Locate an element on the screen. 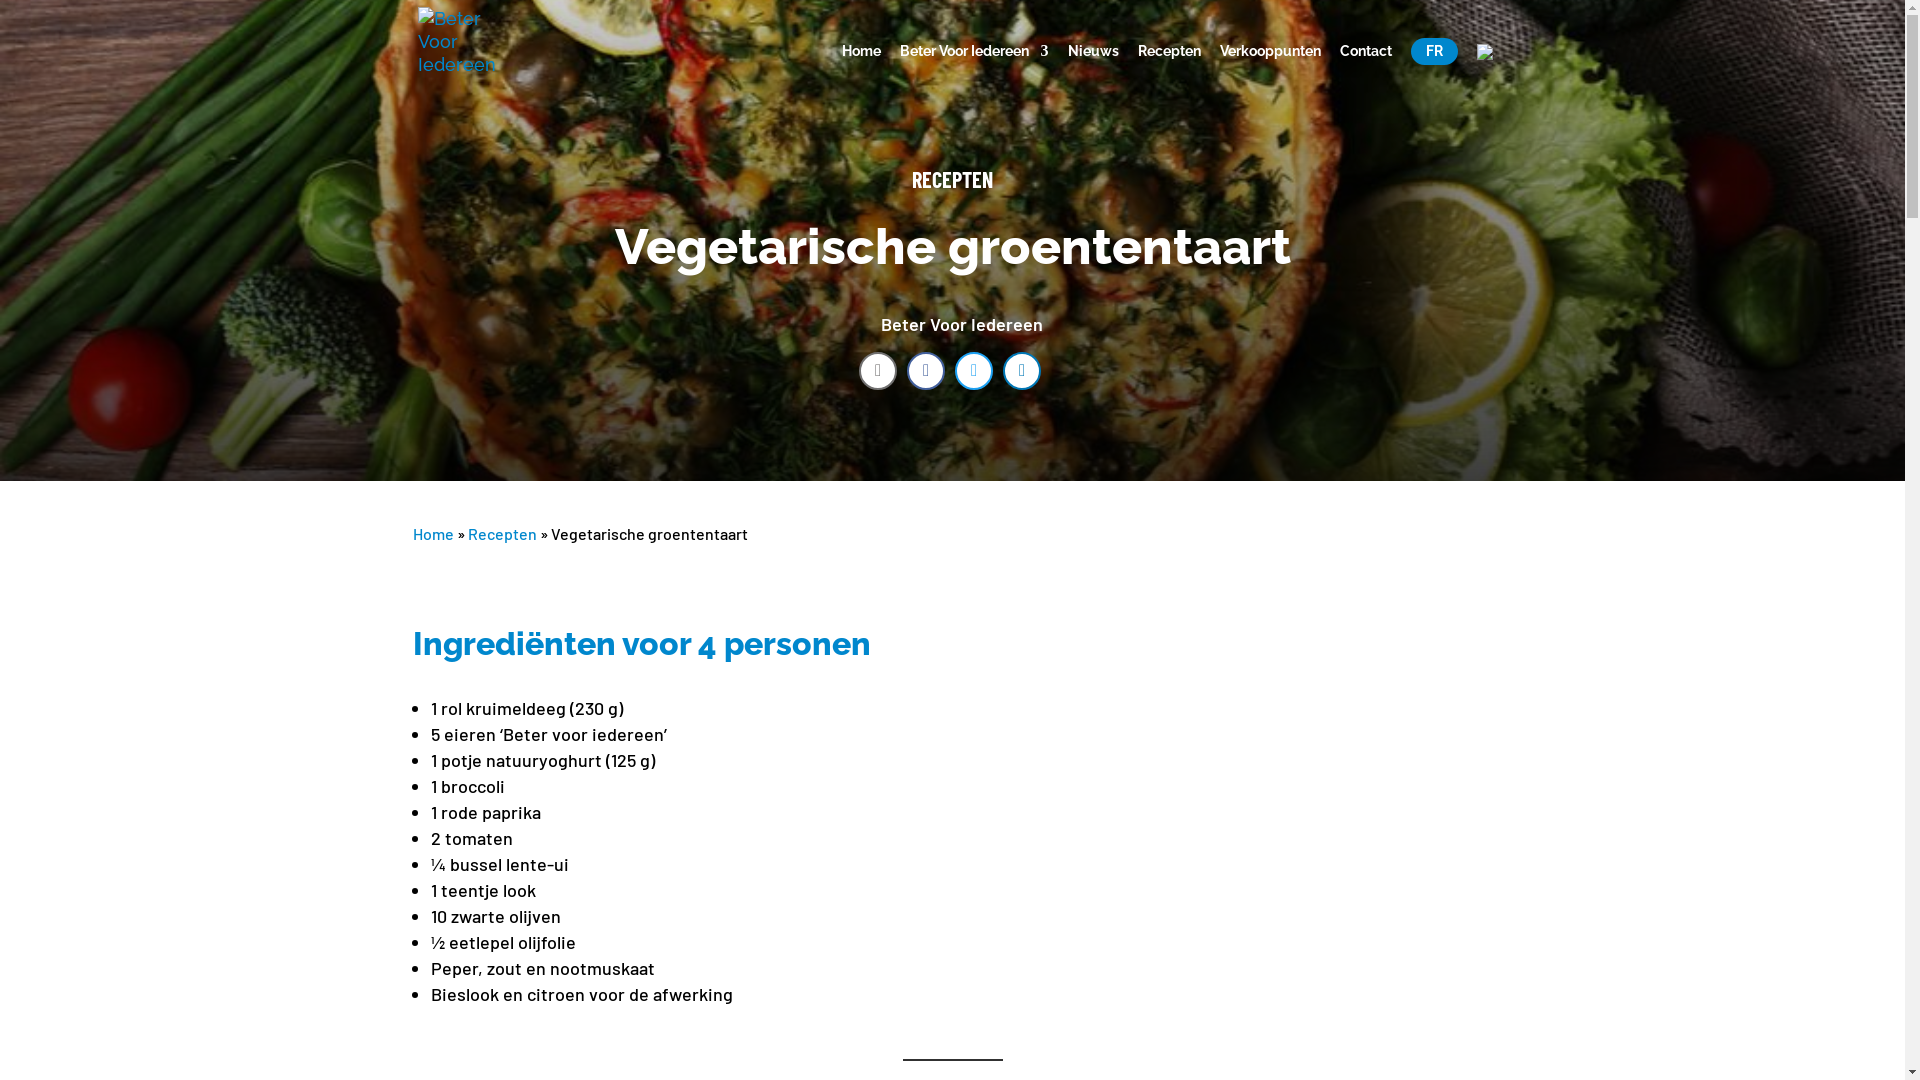 Image resolution: width=1920 pixels, height=1080 pixels. Home is located at coordinates (432, 534).